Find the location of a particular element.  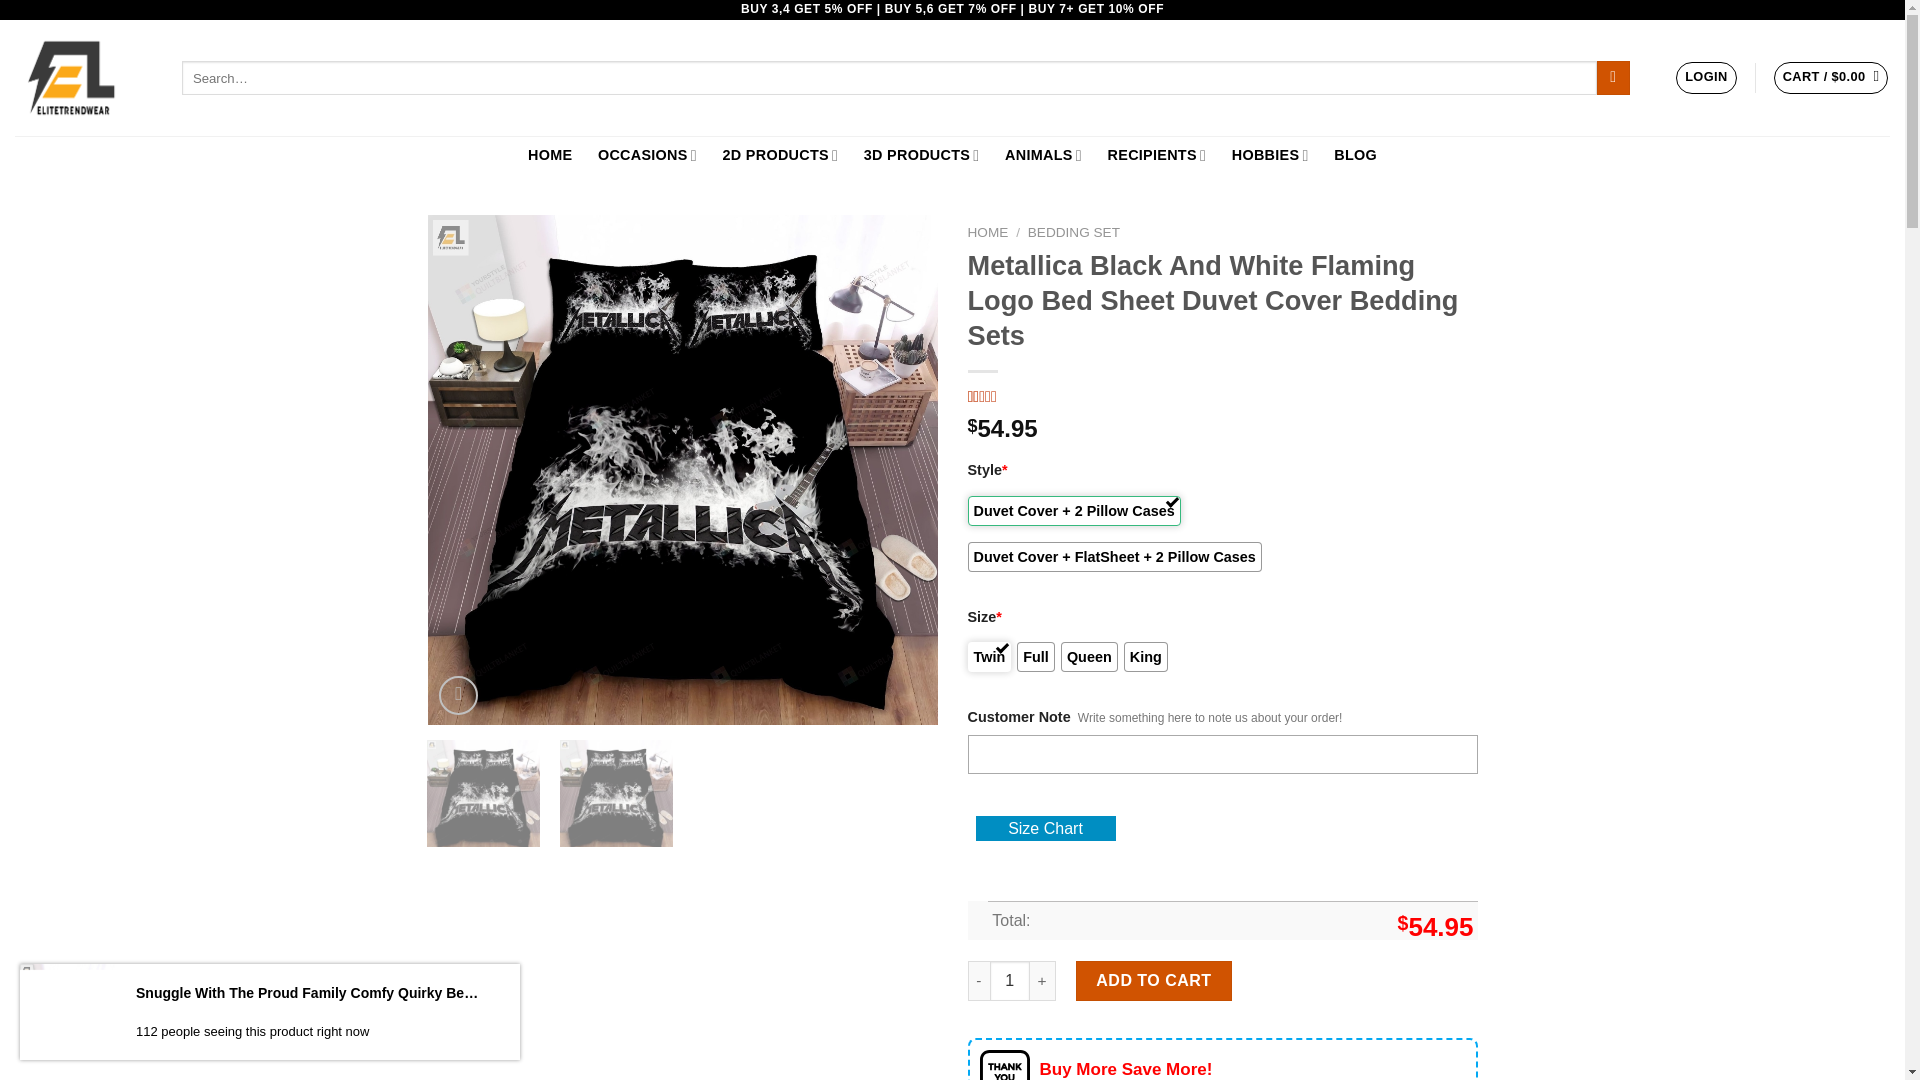

Search is located at coordinates (1614, 78).